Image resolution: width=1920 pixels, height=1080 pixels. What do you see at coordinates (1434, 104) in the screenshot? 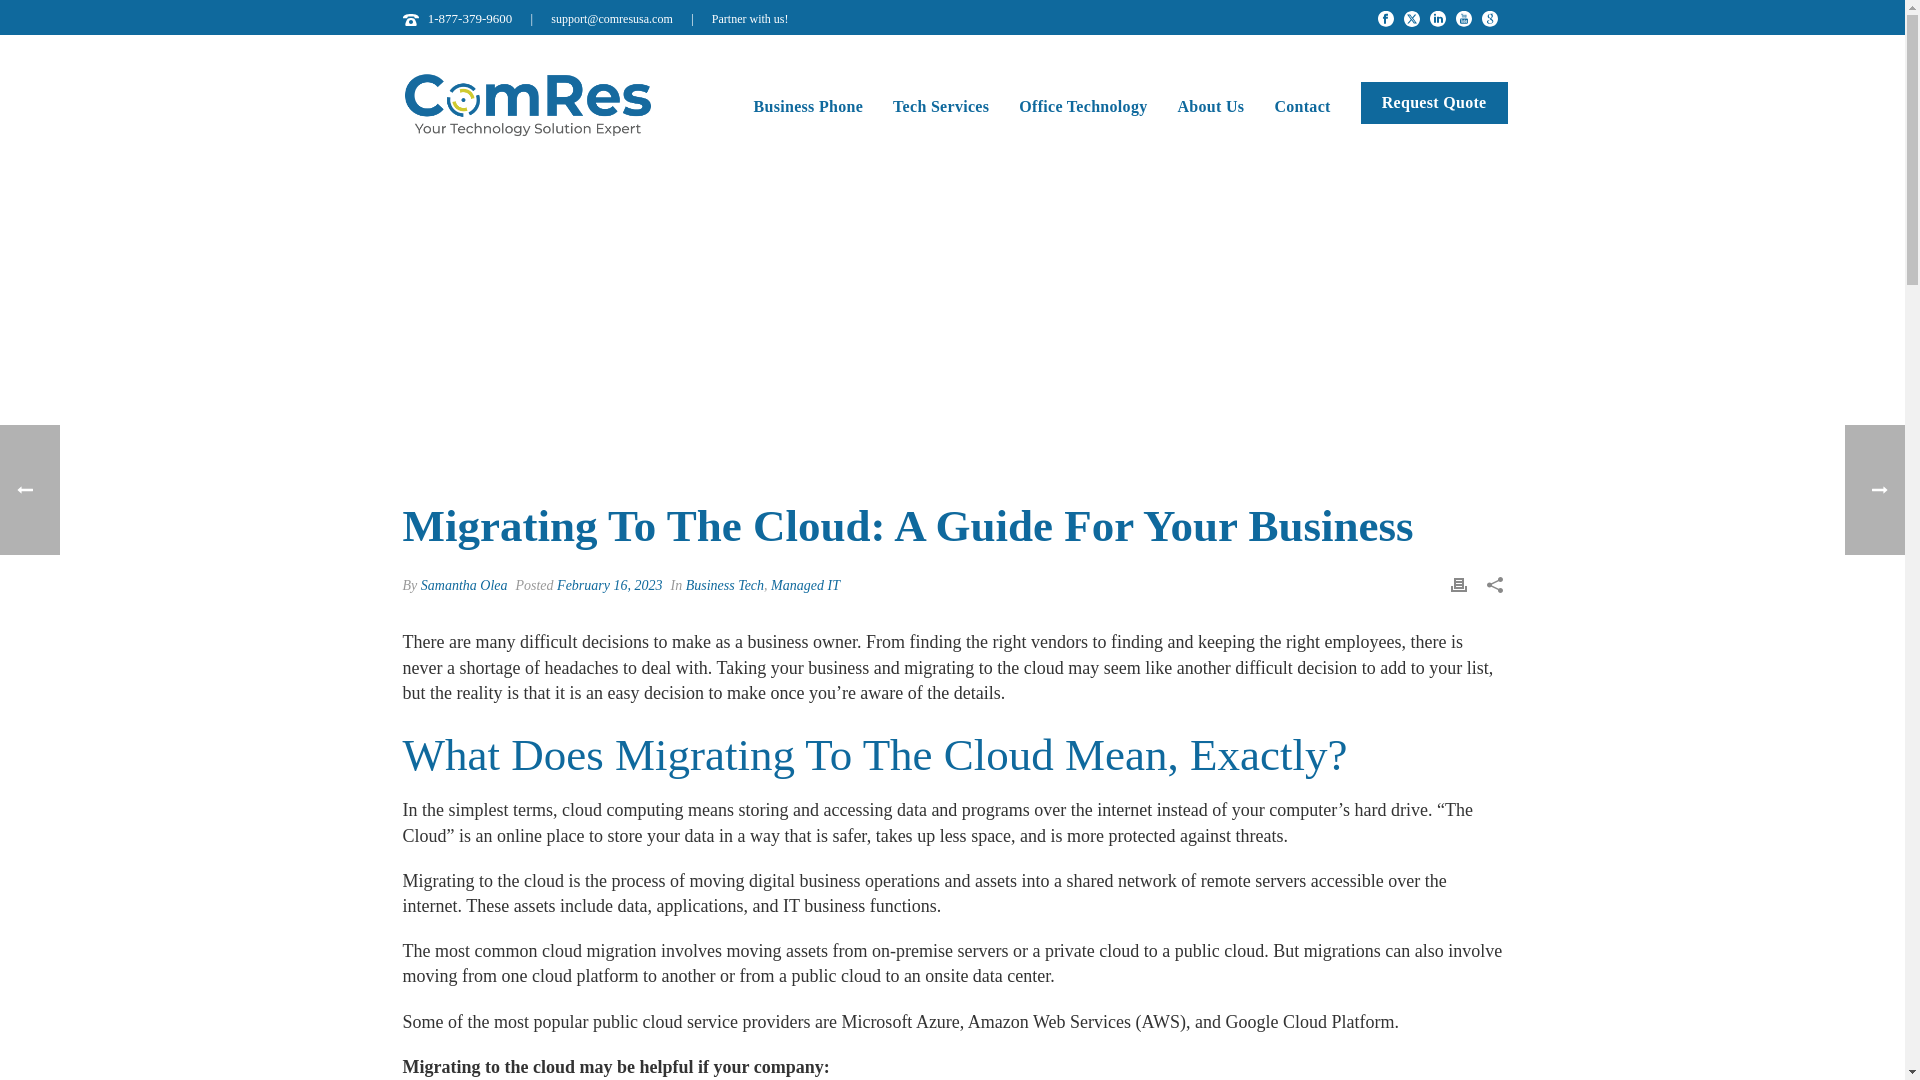
I see `Request Quote` at bounding box center [1434, 104].